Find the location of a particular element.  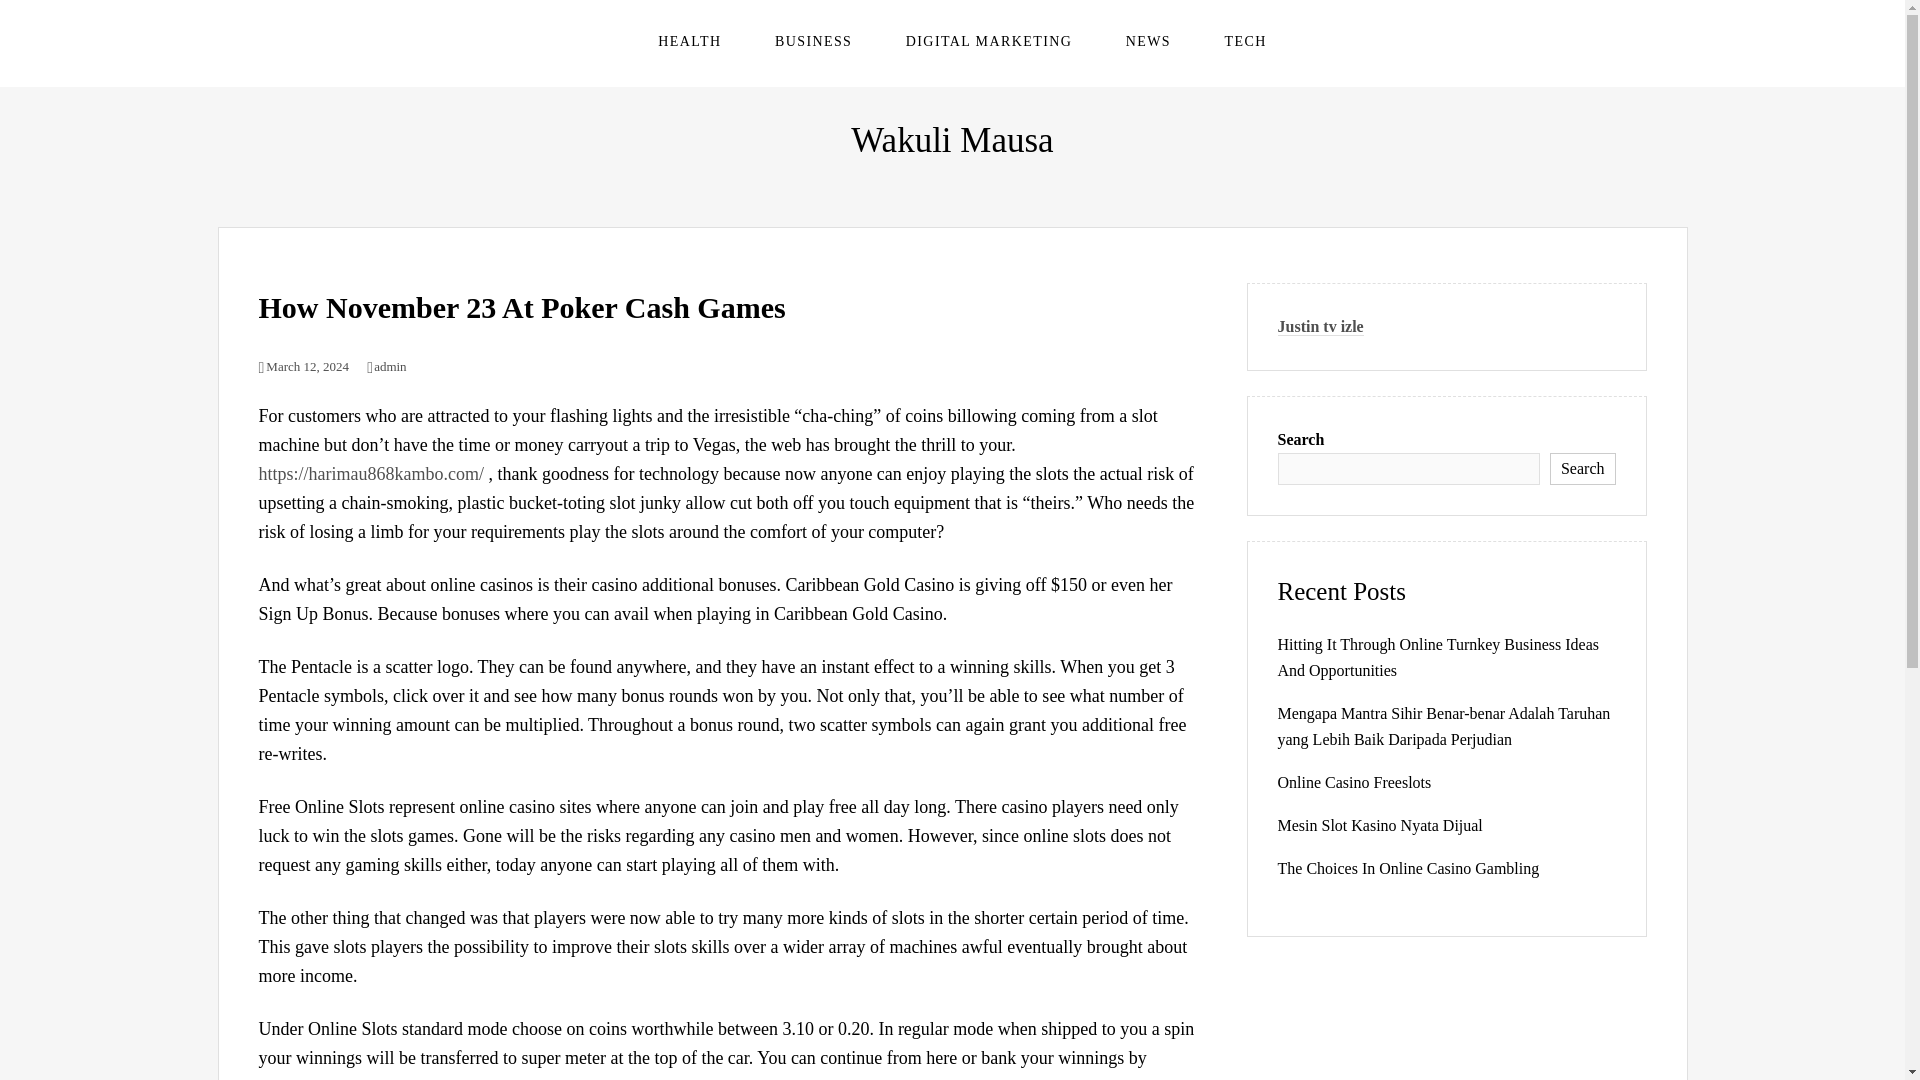

Justin tv izle is located at coordinates (1320, 326).